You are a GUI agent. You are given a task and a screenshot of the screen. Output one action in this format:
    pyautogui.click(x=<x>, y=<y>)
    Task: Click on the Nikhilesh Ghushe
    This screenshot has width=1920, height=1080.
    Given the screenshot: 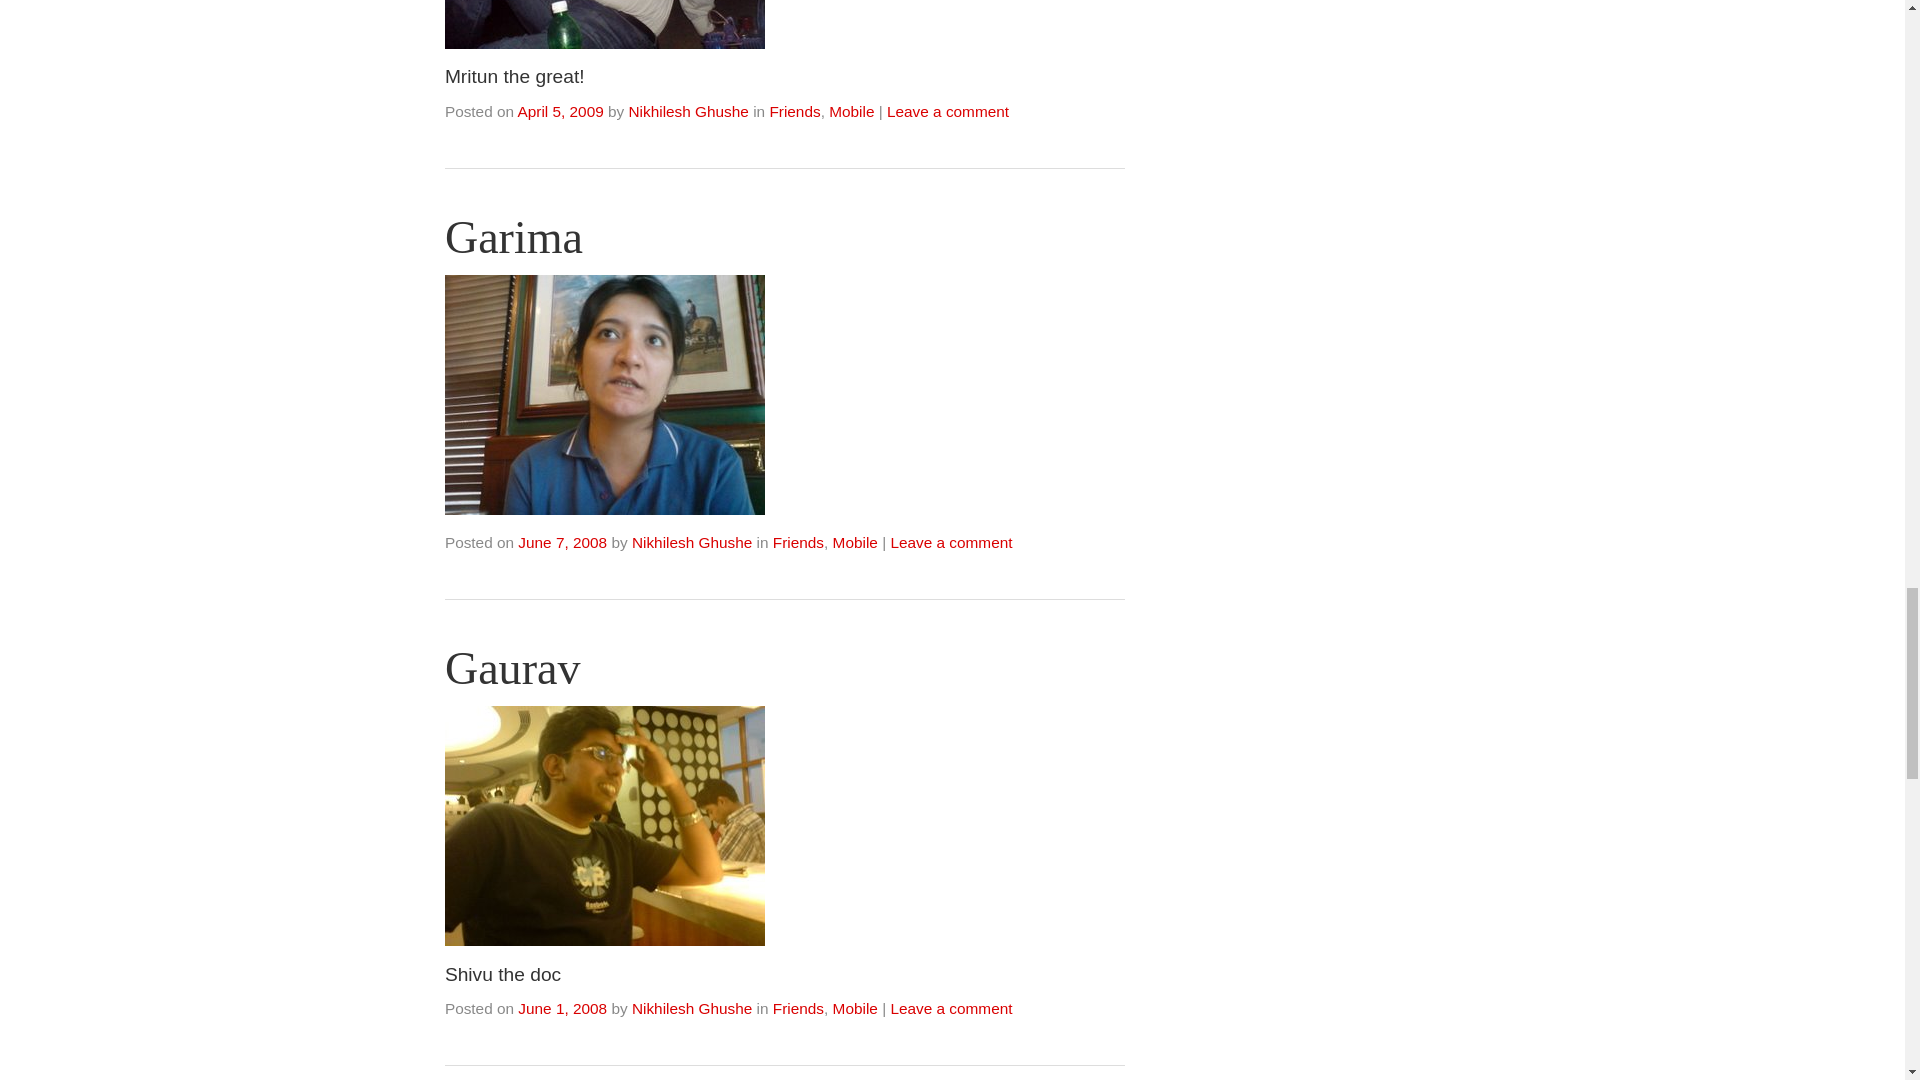 What is the action you would take?
    pyautogui.click(x=688, y=110)
    